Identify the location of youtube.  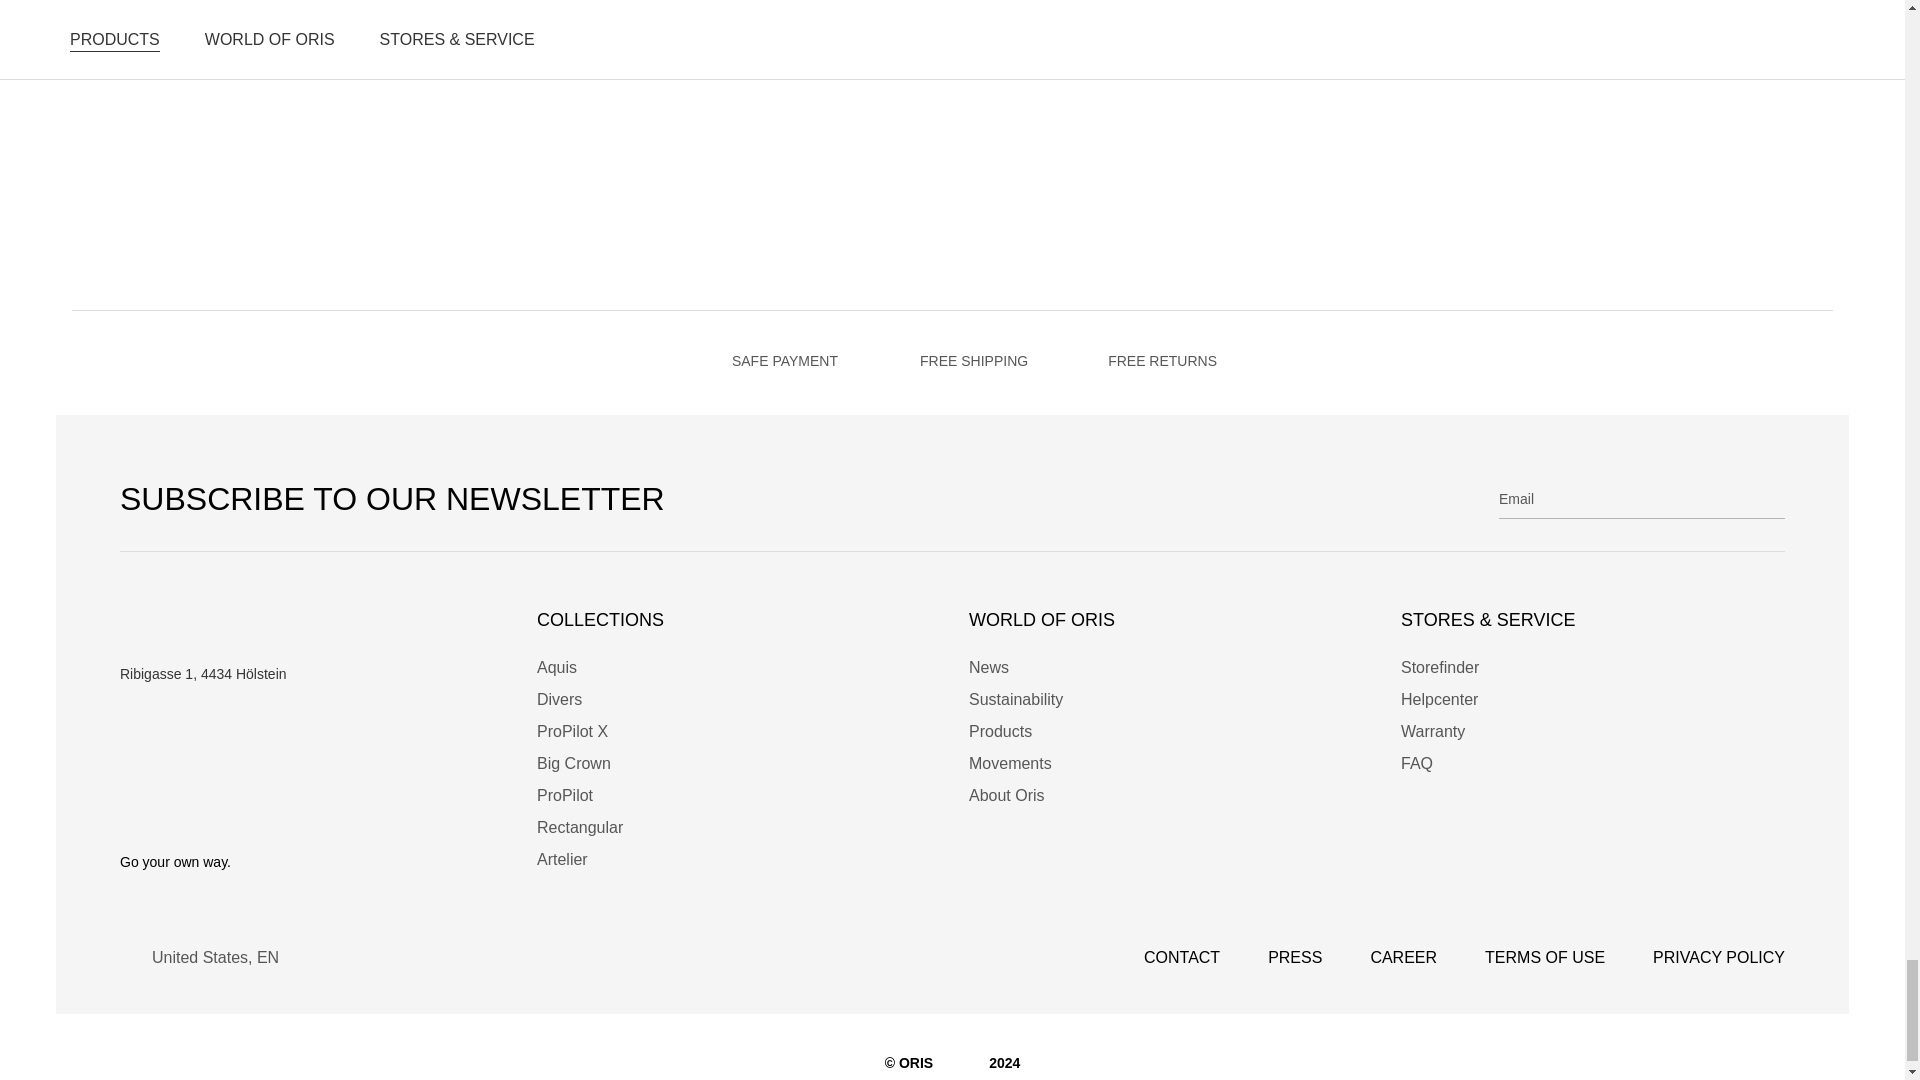
(222, 808).